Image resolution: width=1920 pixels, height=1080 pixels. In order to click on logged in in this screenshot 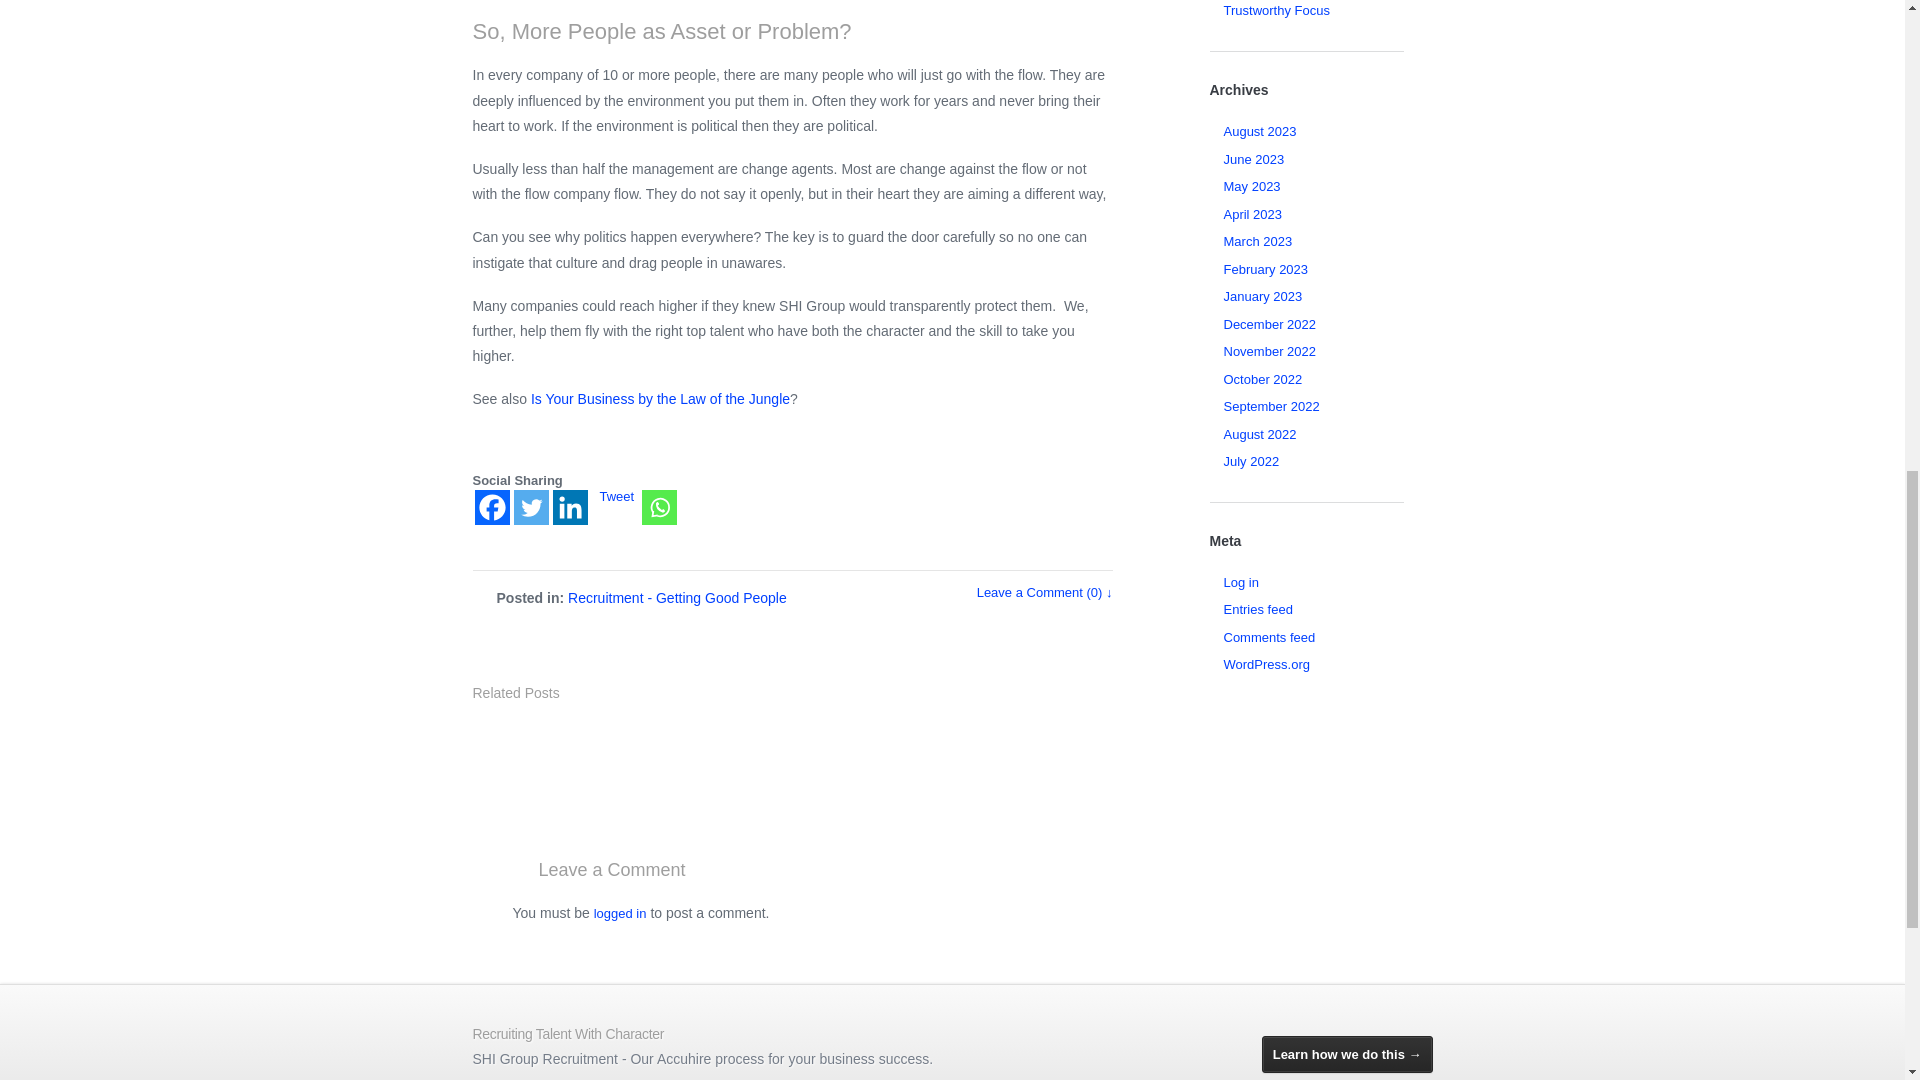, I will do `click(620, 914)`.